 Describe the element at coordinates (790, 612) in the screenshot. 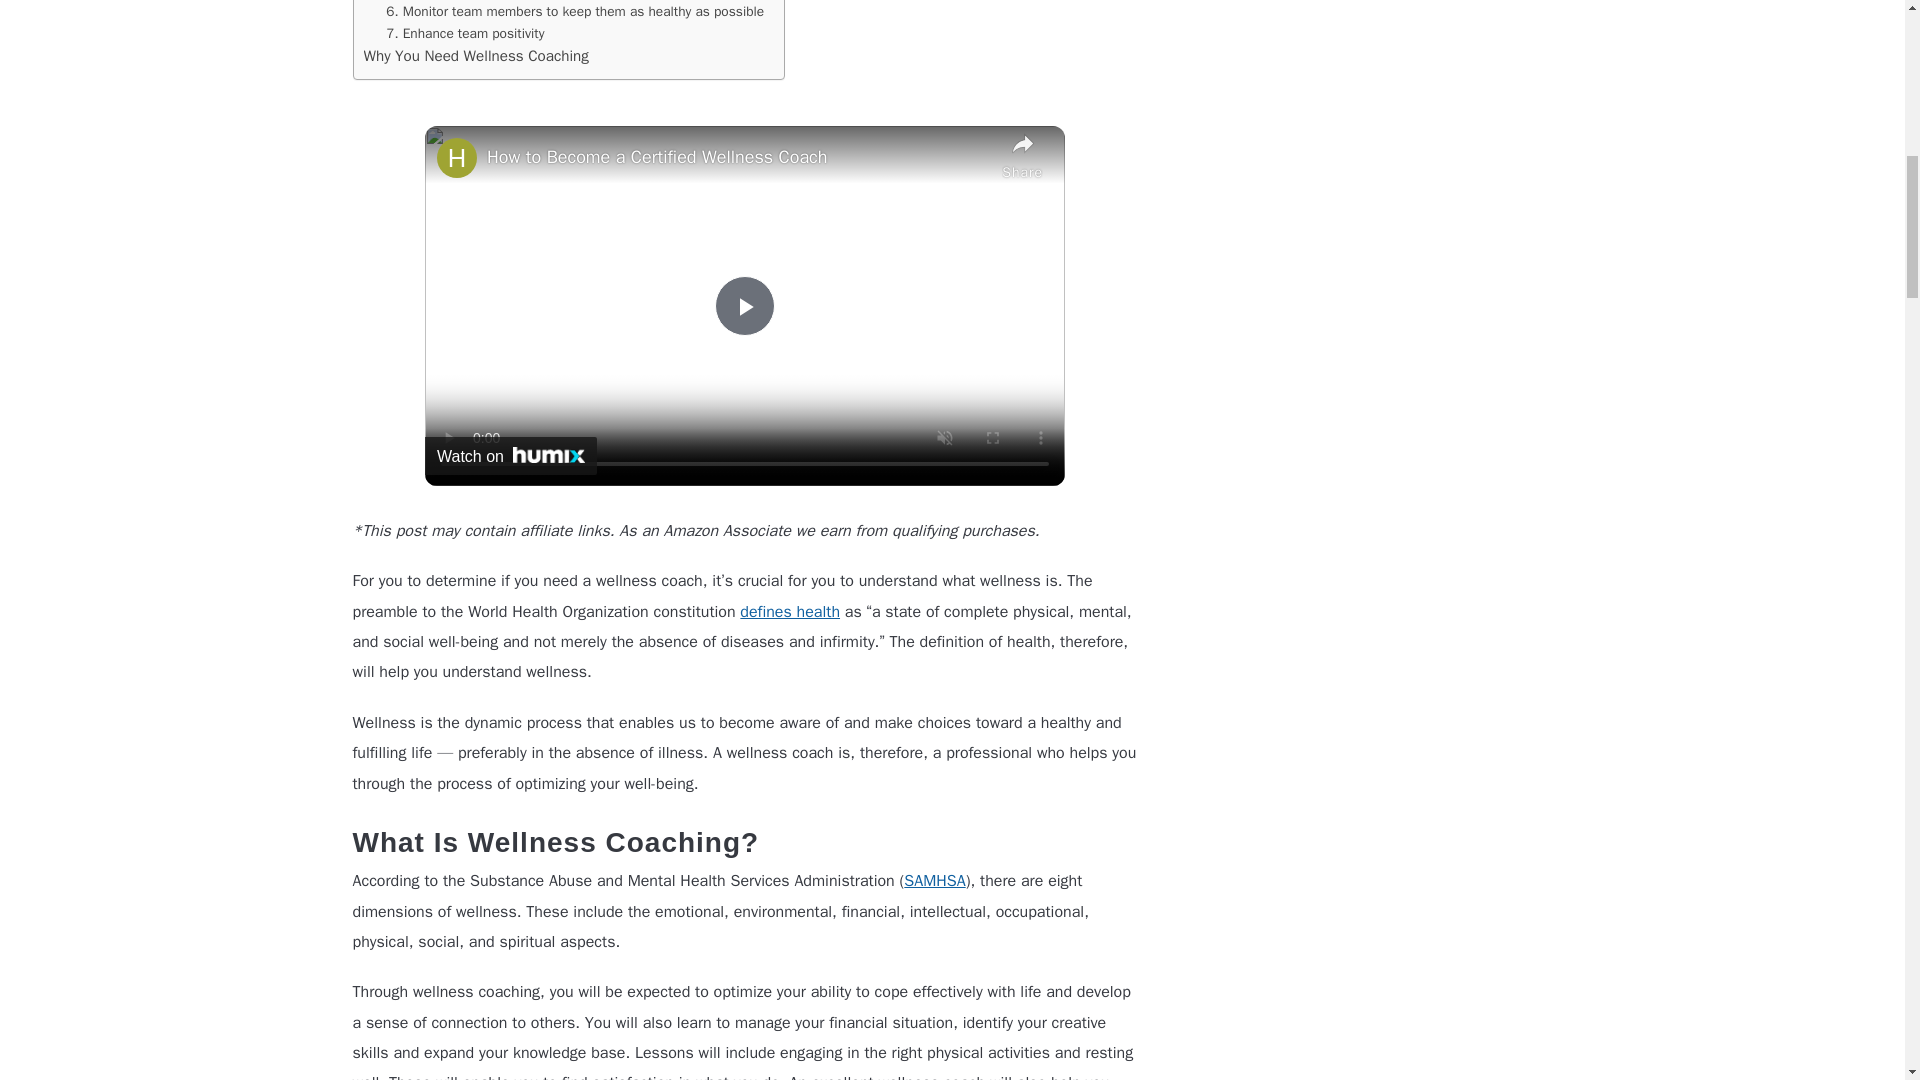

I see `defines health` at that location.